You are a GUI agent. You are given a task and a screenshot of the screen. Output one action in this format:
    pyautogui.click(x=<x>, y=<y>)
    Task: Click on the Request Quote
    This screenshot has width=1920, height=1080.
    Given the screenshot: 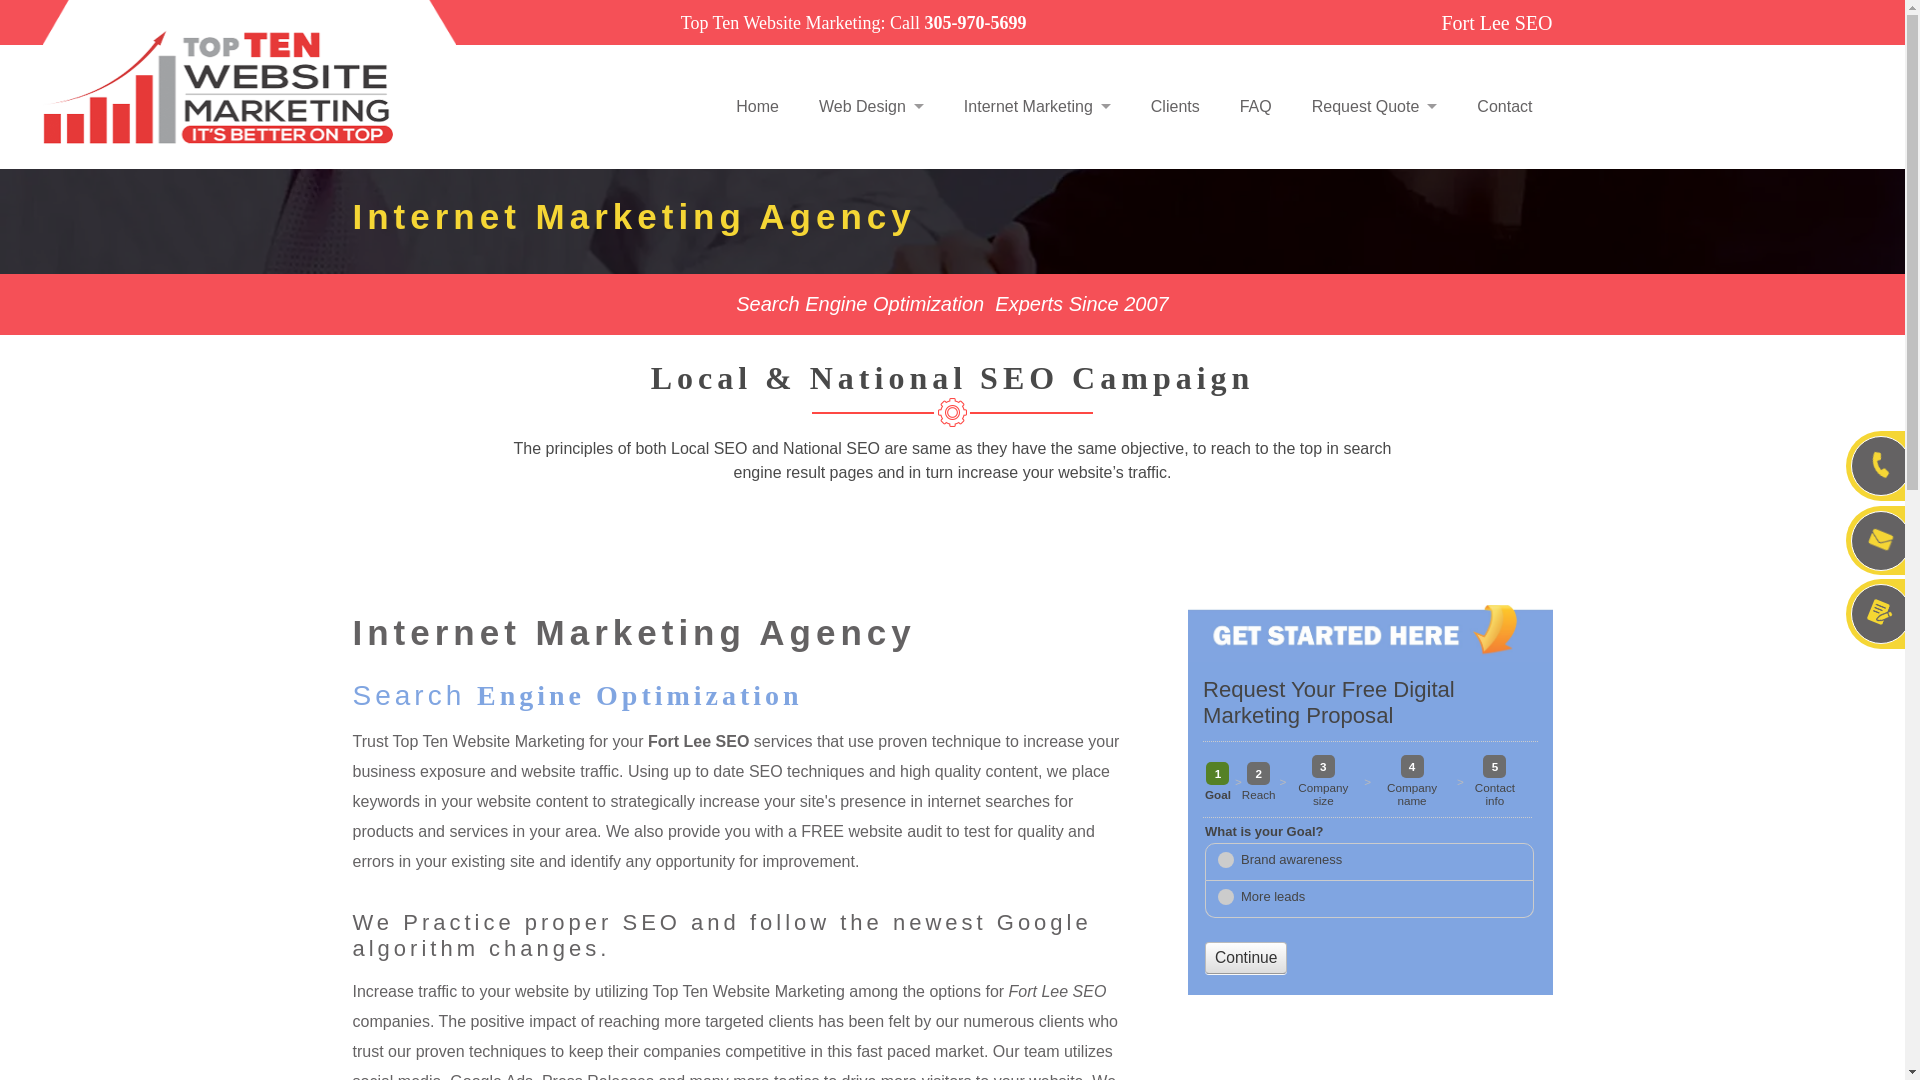 What is the action you would take?
    pyautogui.click(x=1374, y=106)
    